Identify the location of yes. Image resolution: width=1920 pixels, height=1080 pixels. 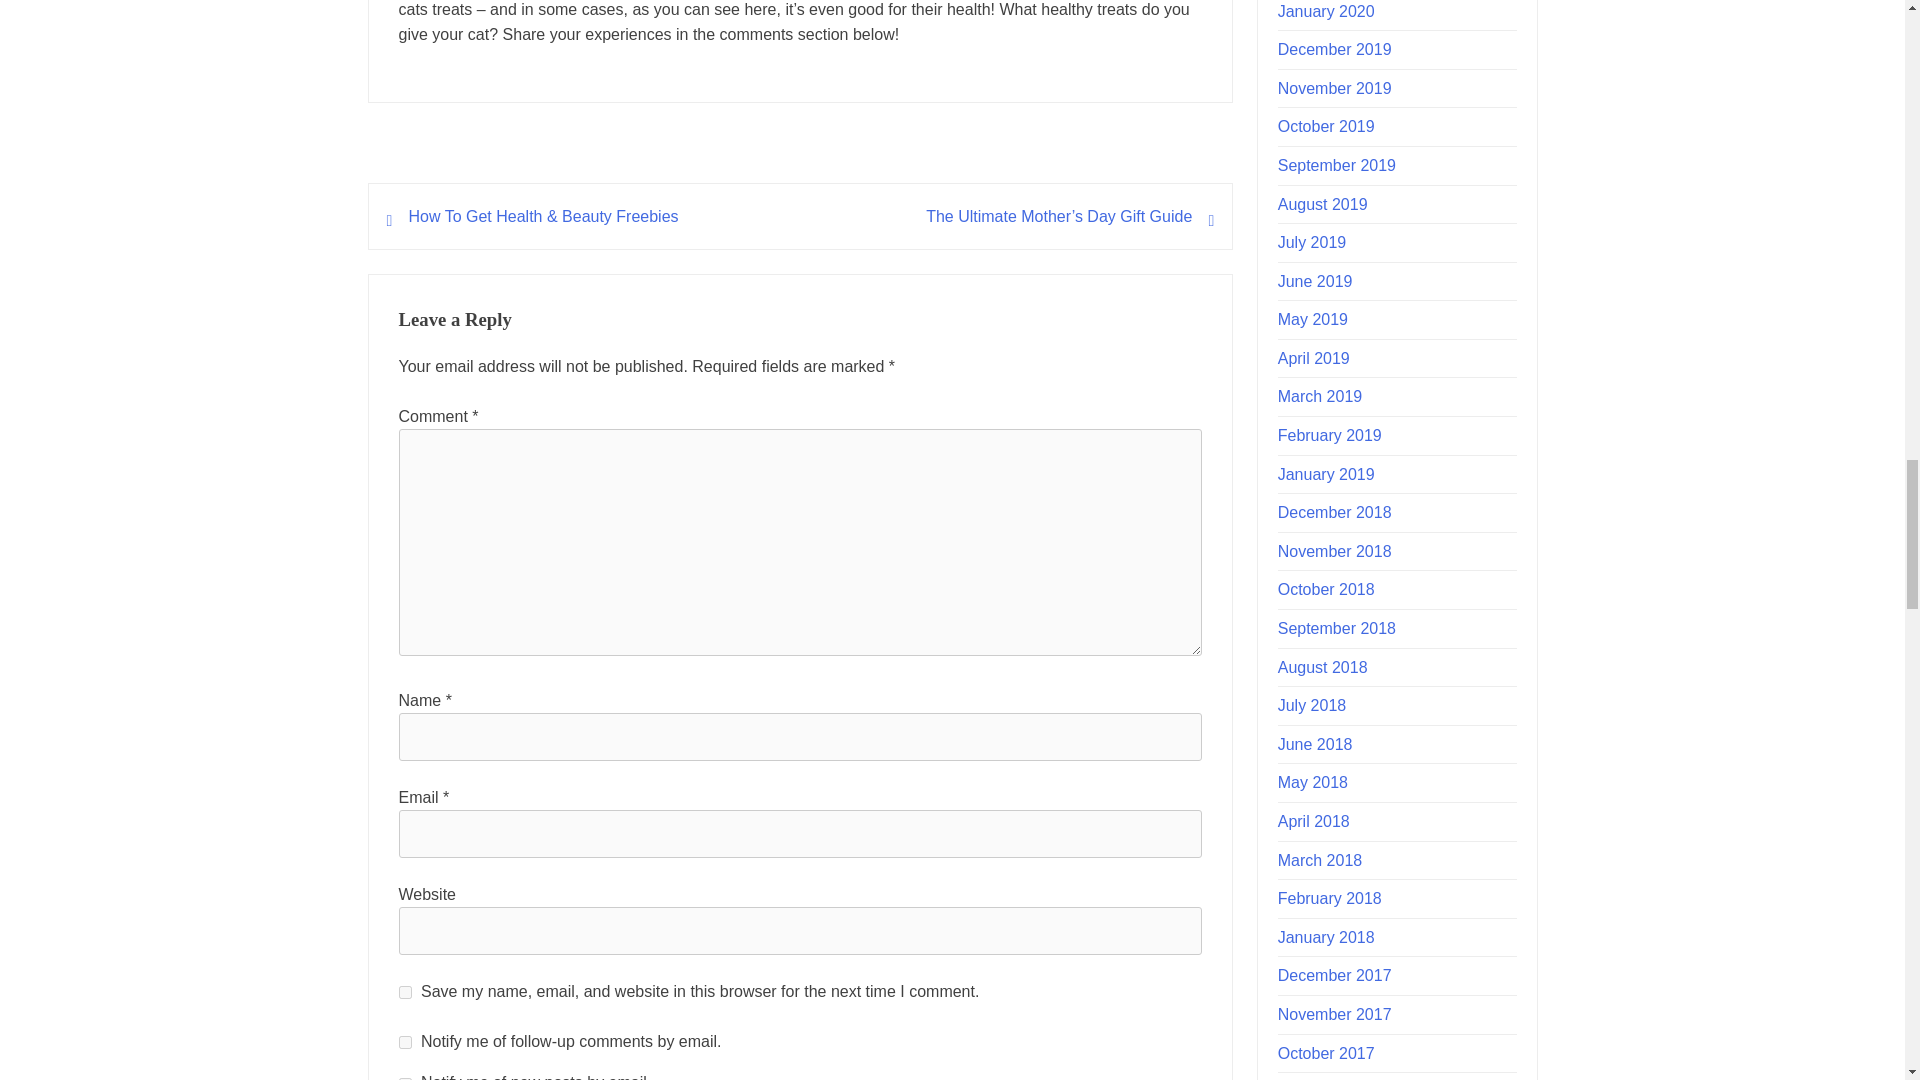
(404, 992).